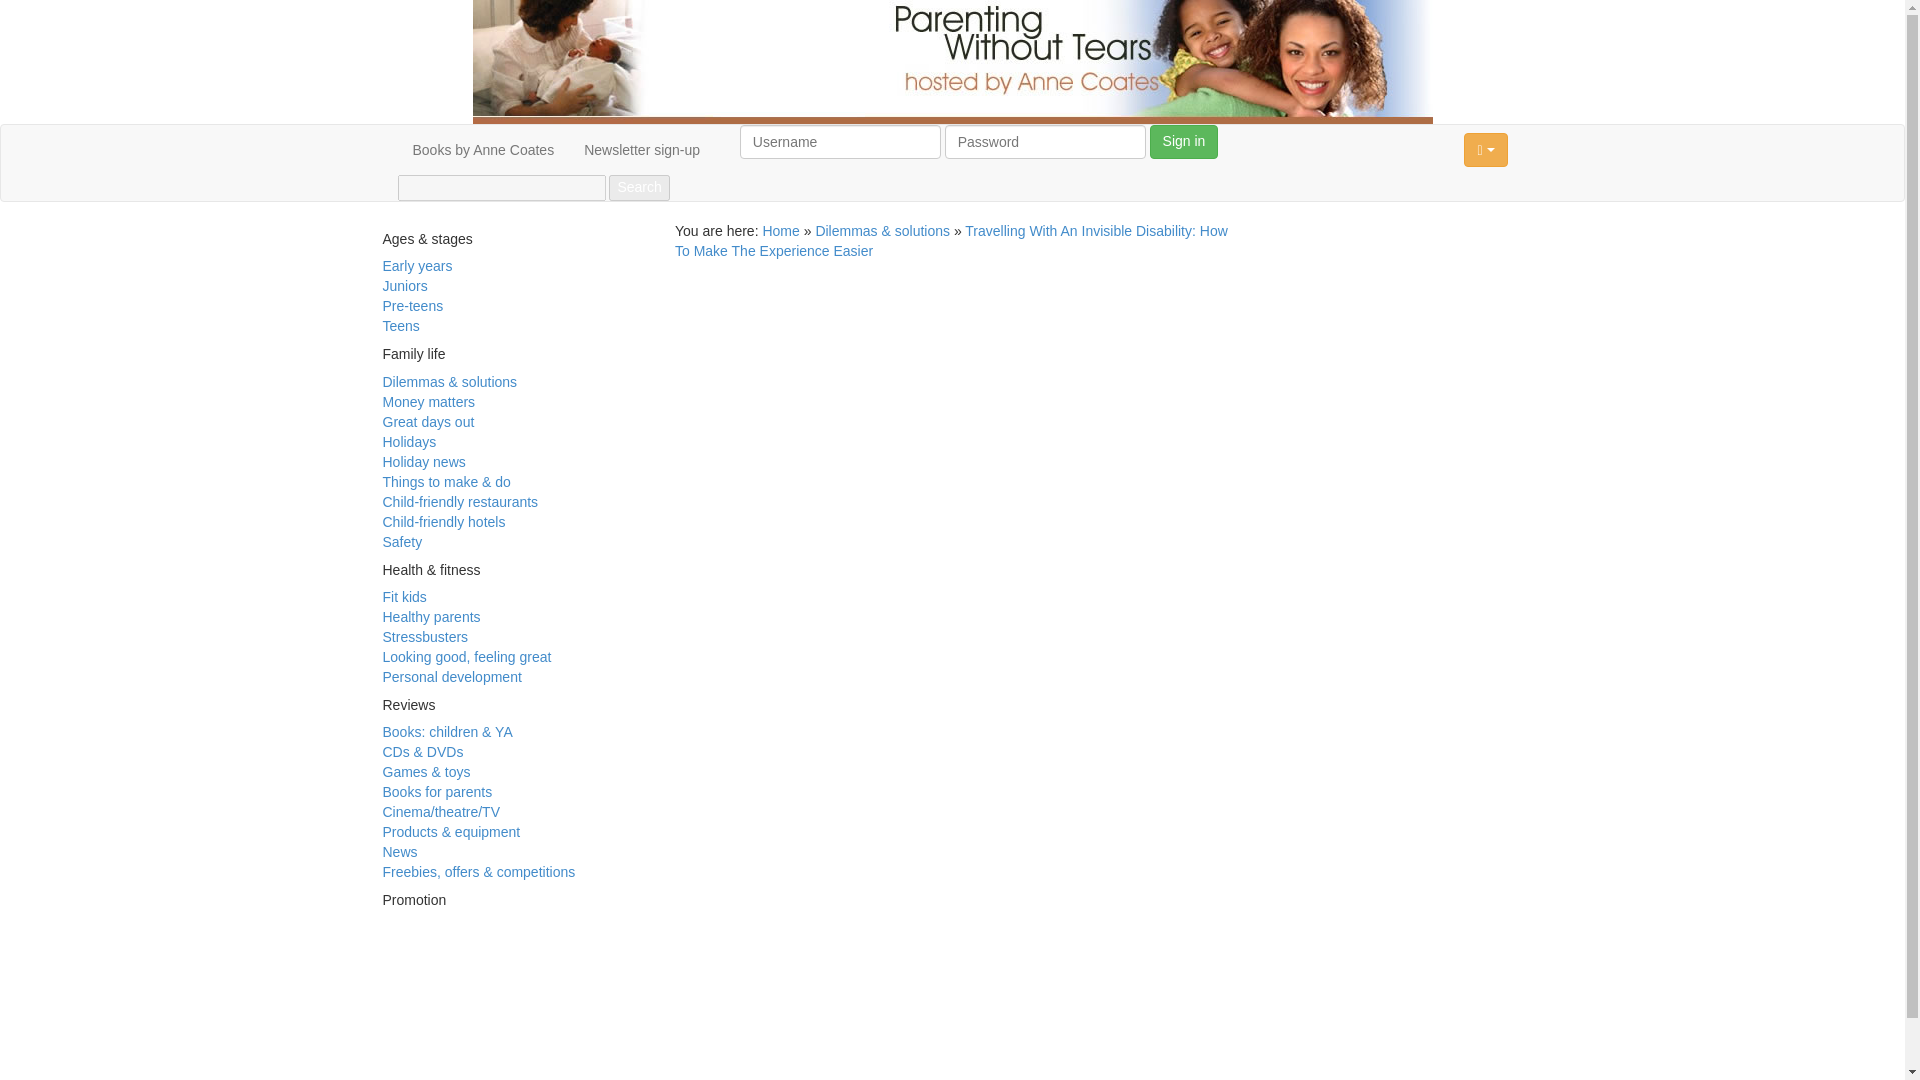 This screenshot has width=1920, height=1080. I want to click on Sign in, so click(1184, 142).